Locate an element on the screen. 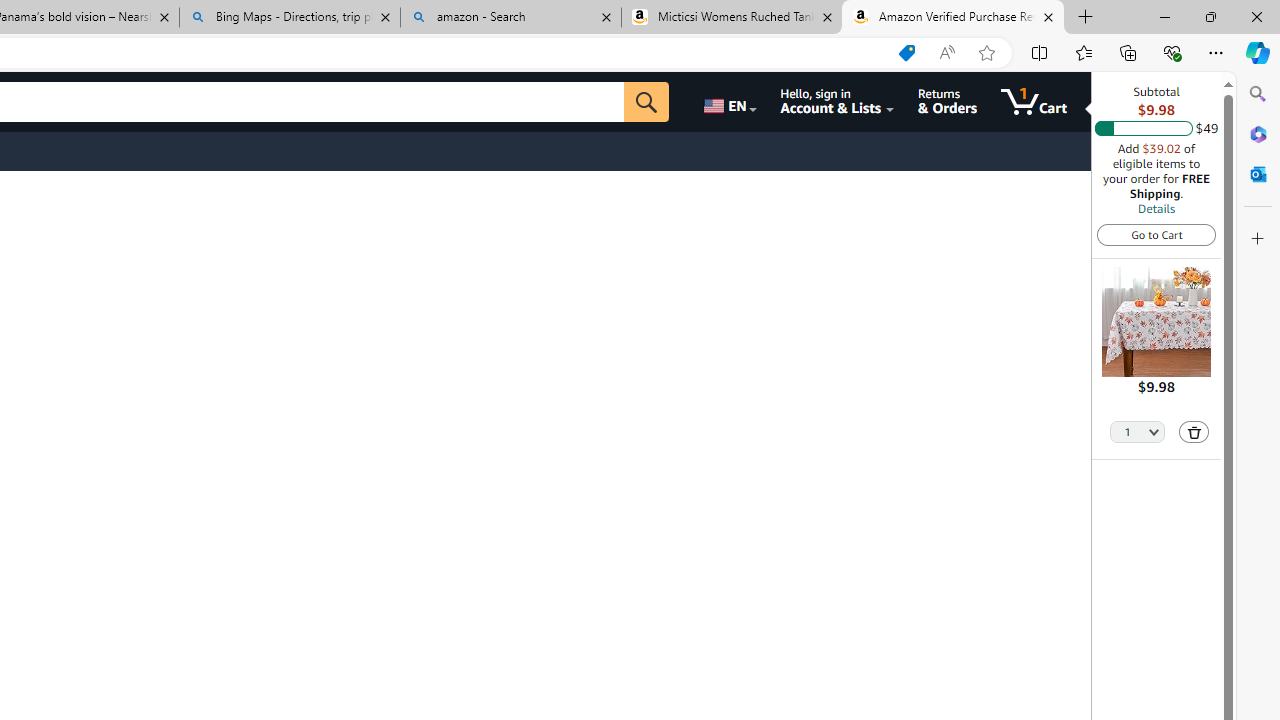 The height and width of the screenshot is (720, 1280). 1 item in cart is located at coordinates (1034, 102).